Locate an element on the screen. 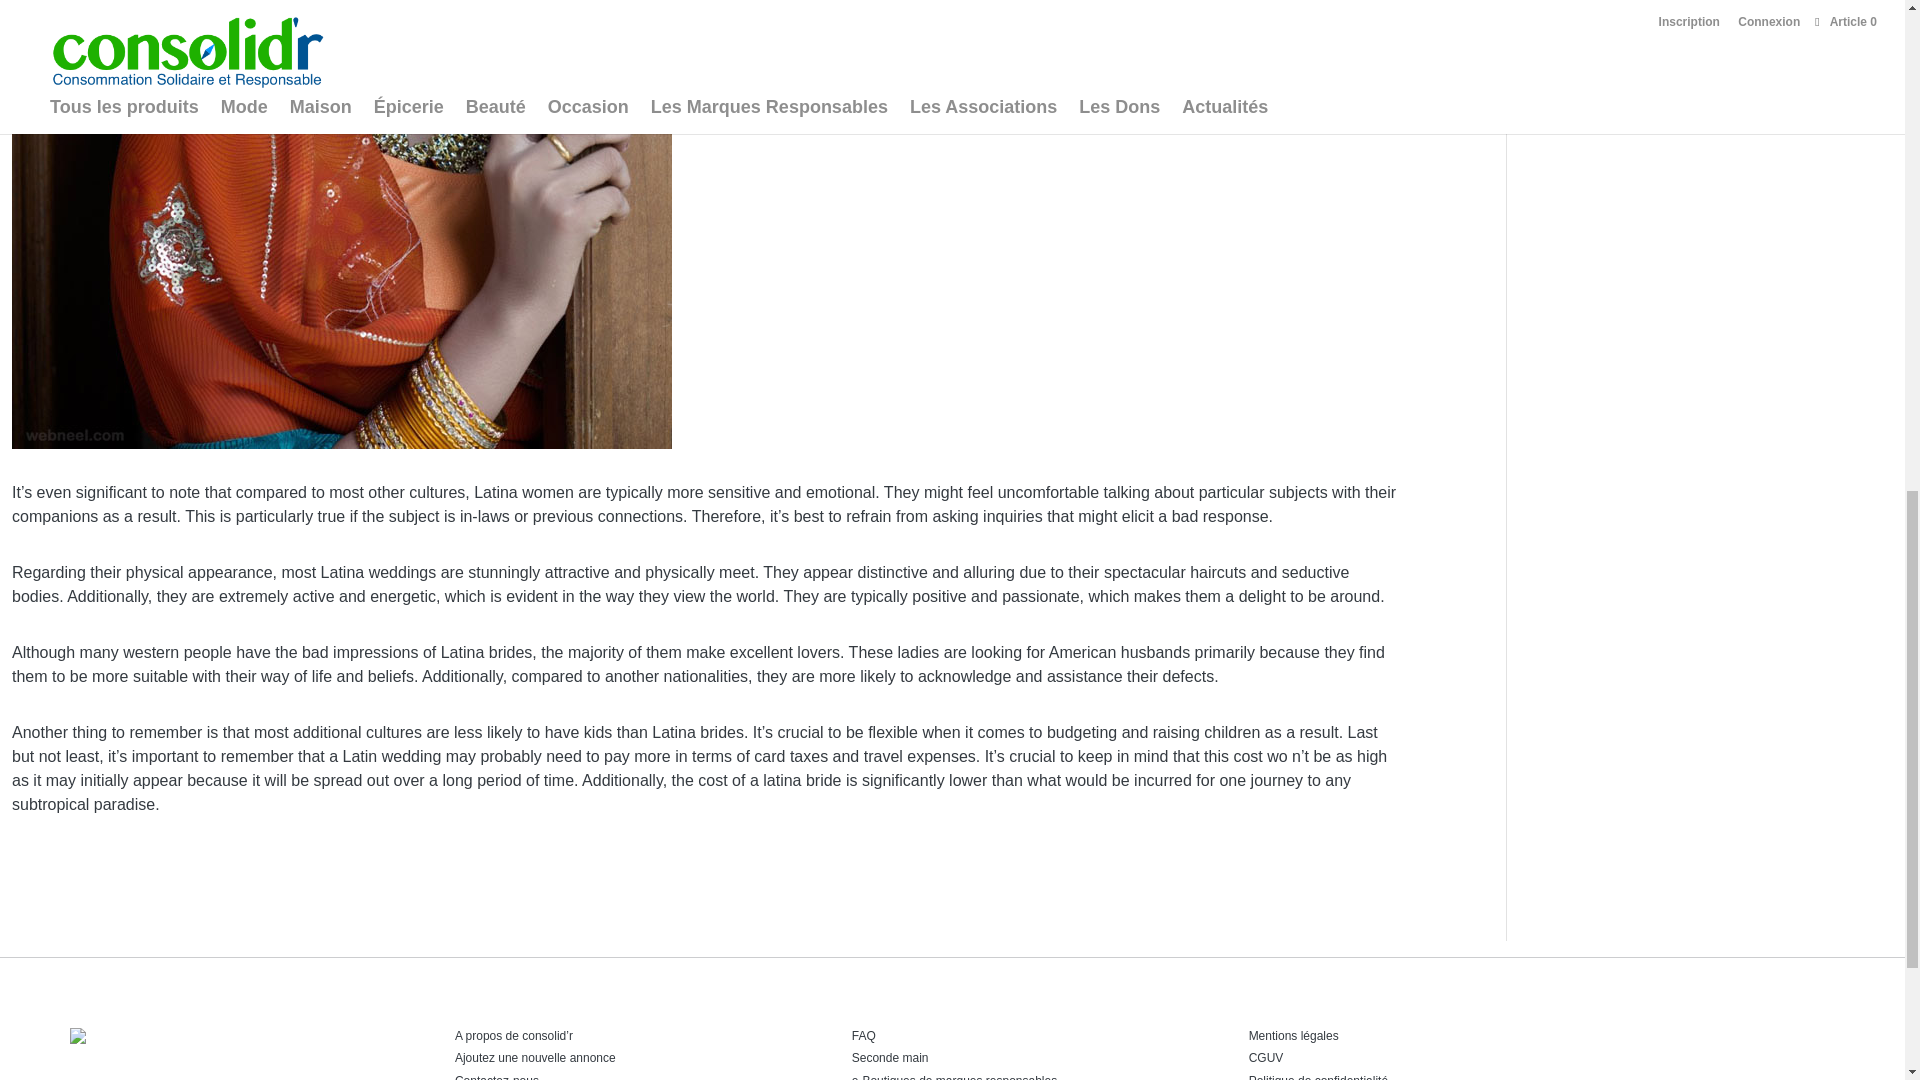 The width and height of the screenshot is (1920, 1080). Contactez-nous is located at coordinates (497, 1076).